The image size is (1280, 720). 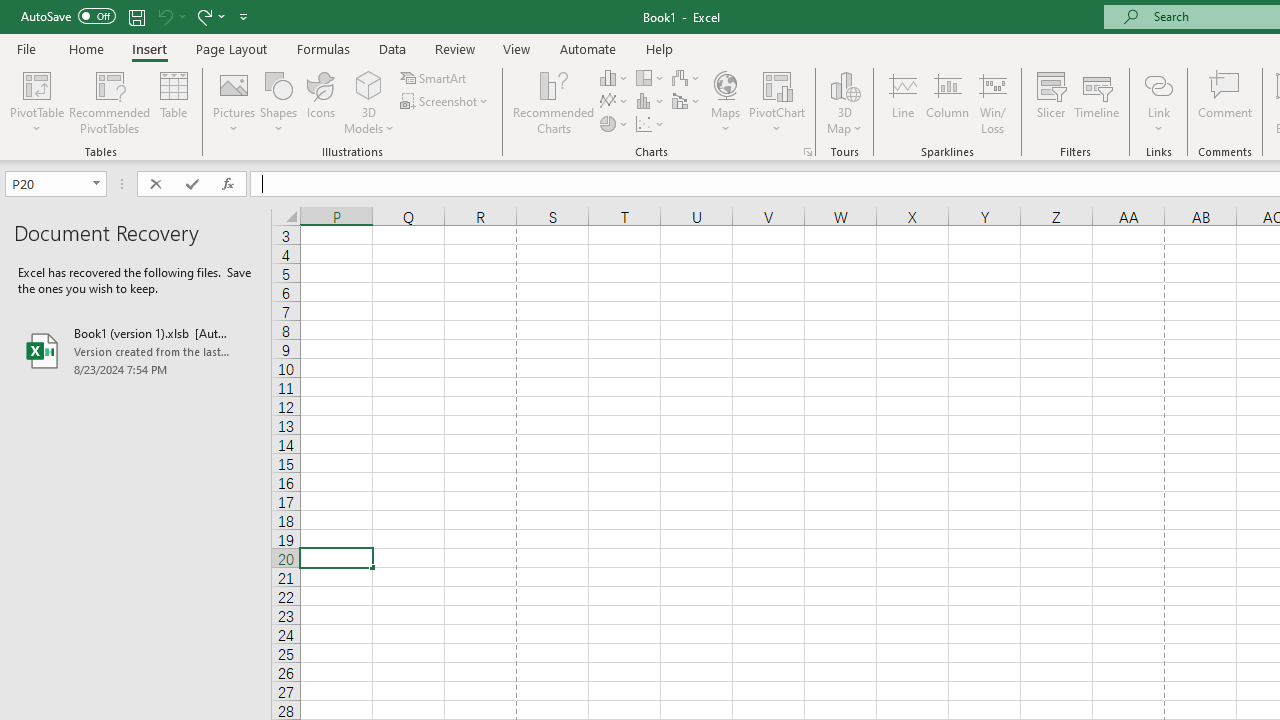 I want to click on Comment, so click(x=1224, y=102).